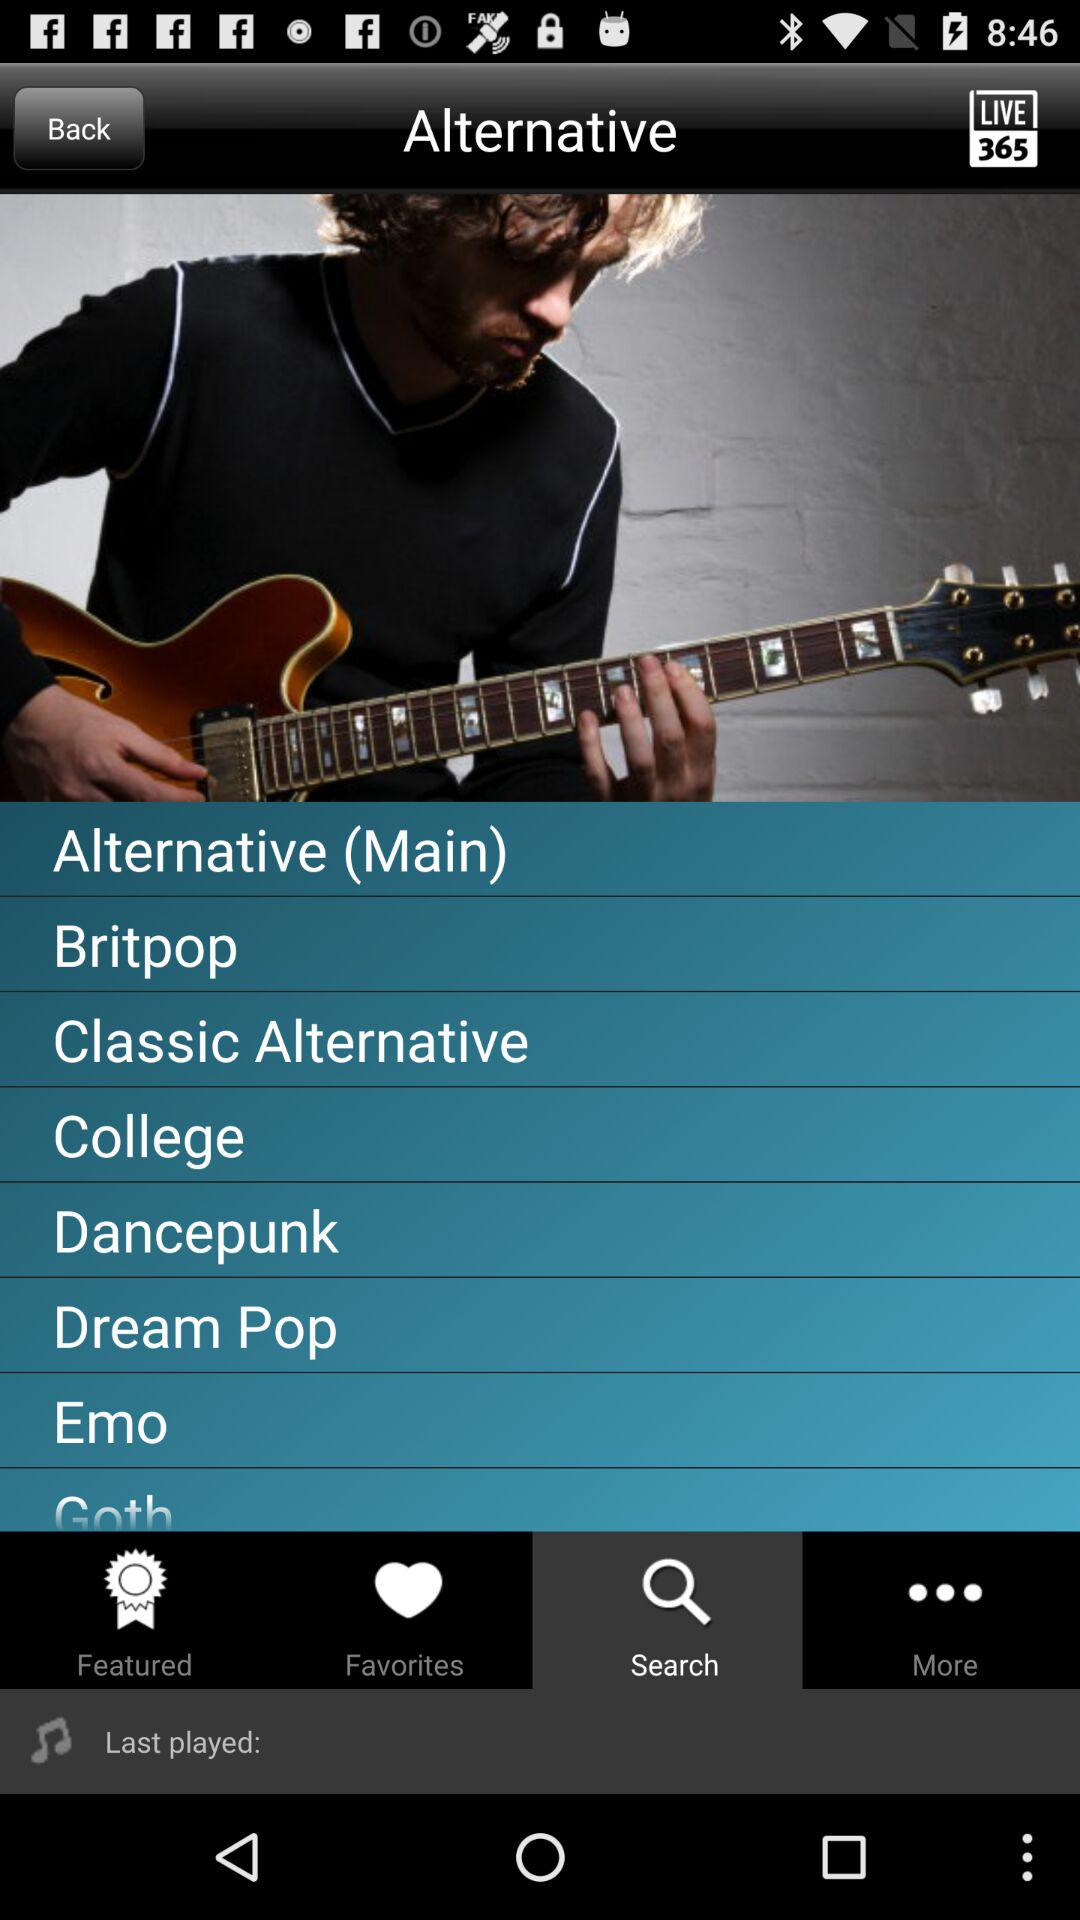  What do you see at coordinates (540, 498) in the screenshot?
I see `open icon above the alternative (main) icon` at bounding box center [540, 498].